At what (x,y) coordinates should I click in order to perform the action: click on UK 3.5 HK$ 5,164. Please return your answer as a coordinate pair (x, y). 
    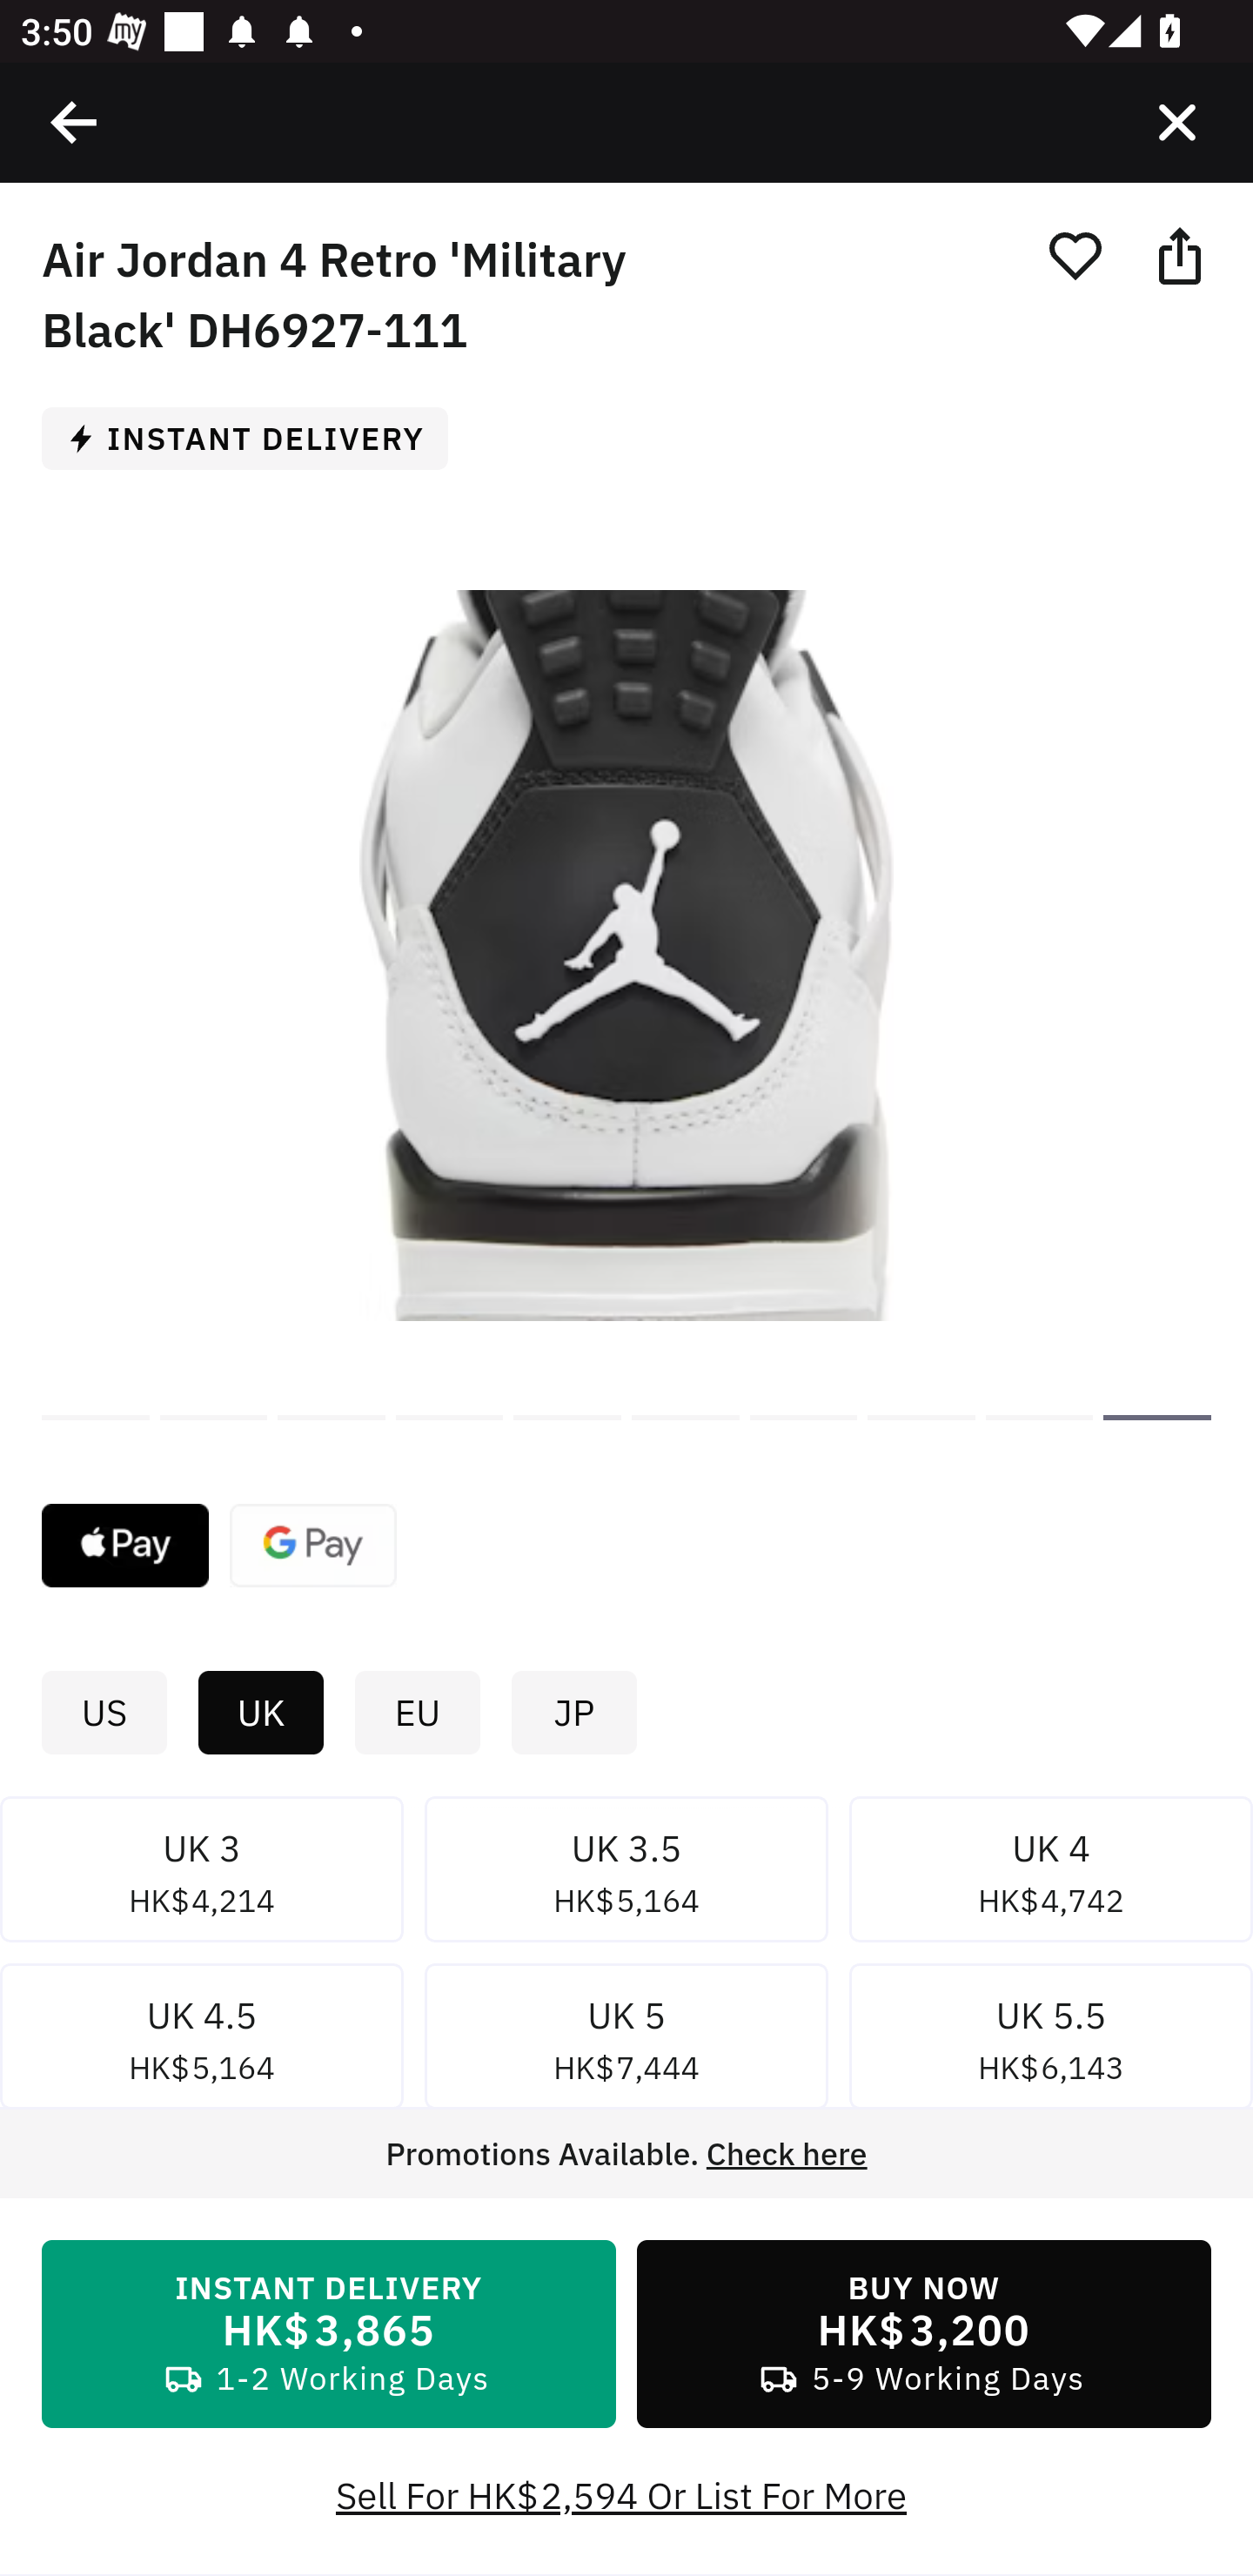
    Looking at the image, I should click on (626, 1874).